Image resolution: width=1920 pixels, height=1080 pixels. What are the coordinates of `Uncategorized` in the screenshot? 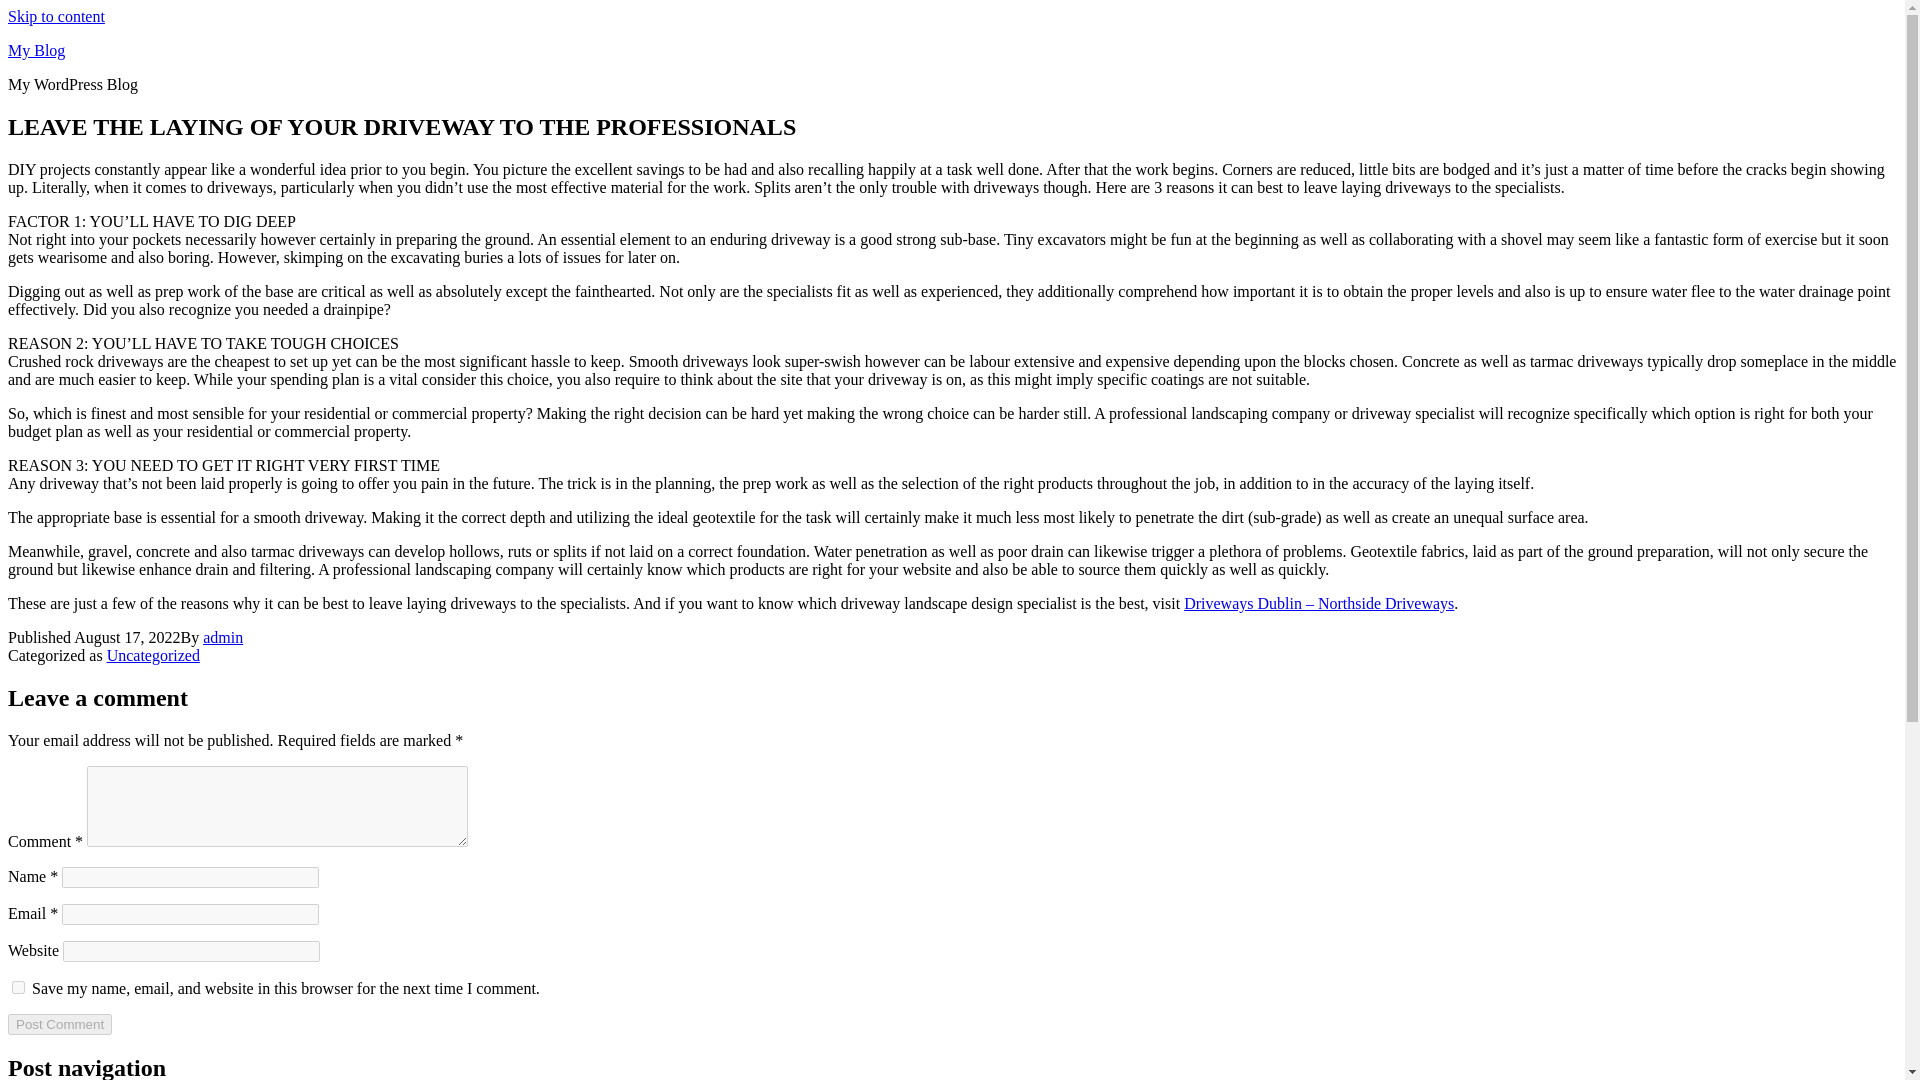 It's located at (153, 655).